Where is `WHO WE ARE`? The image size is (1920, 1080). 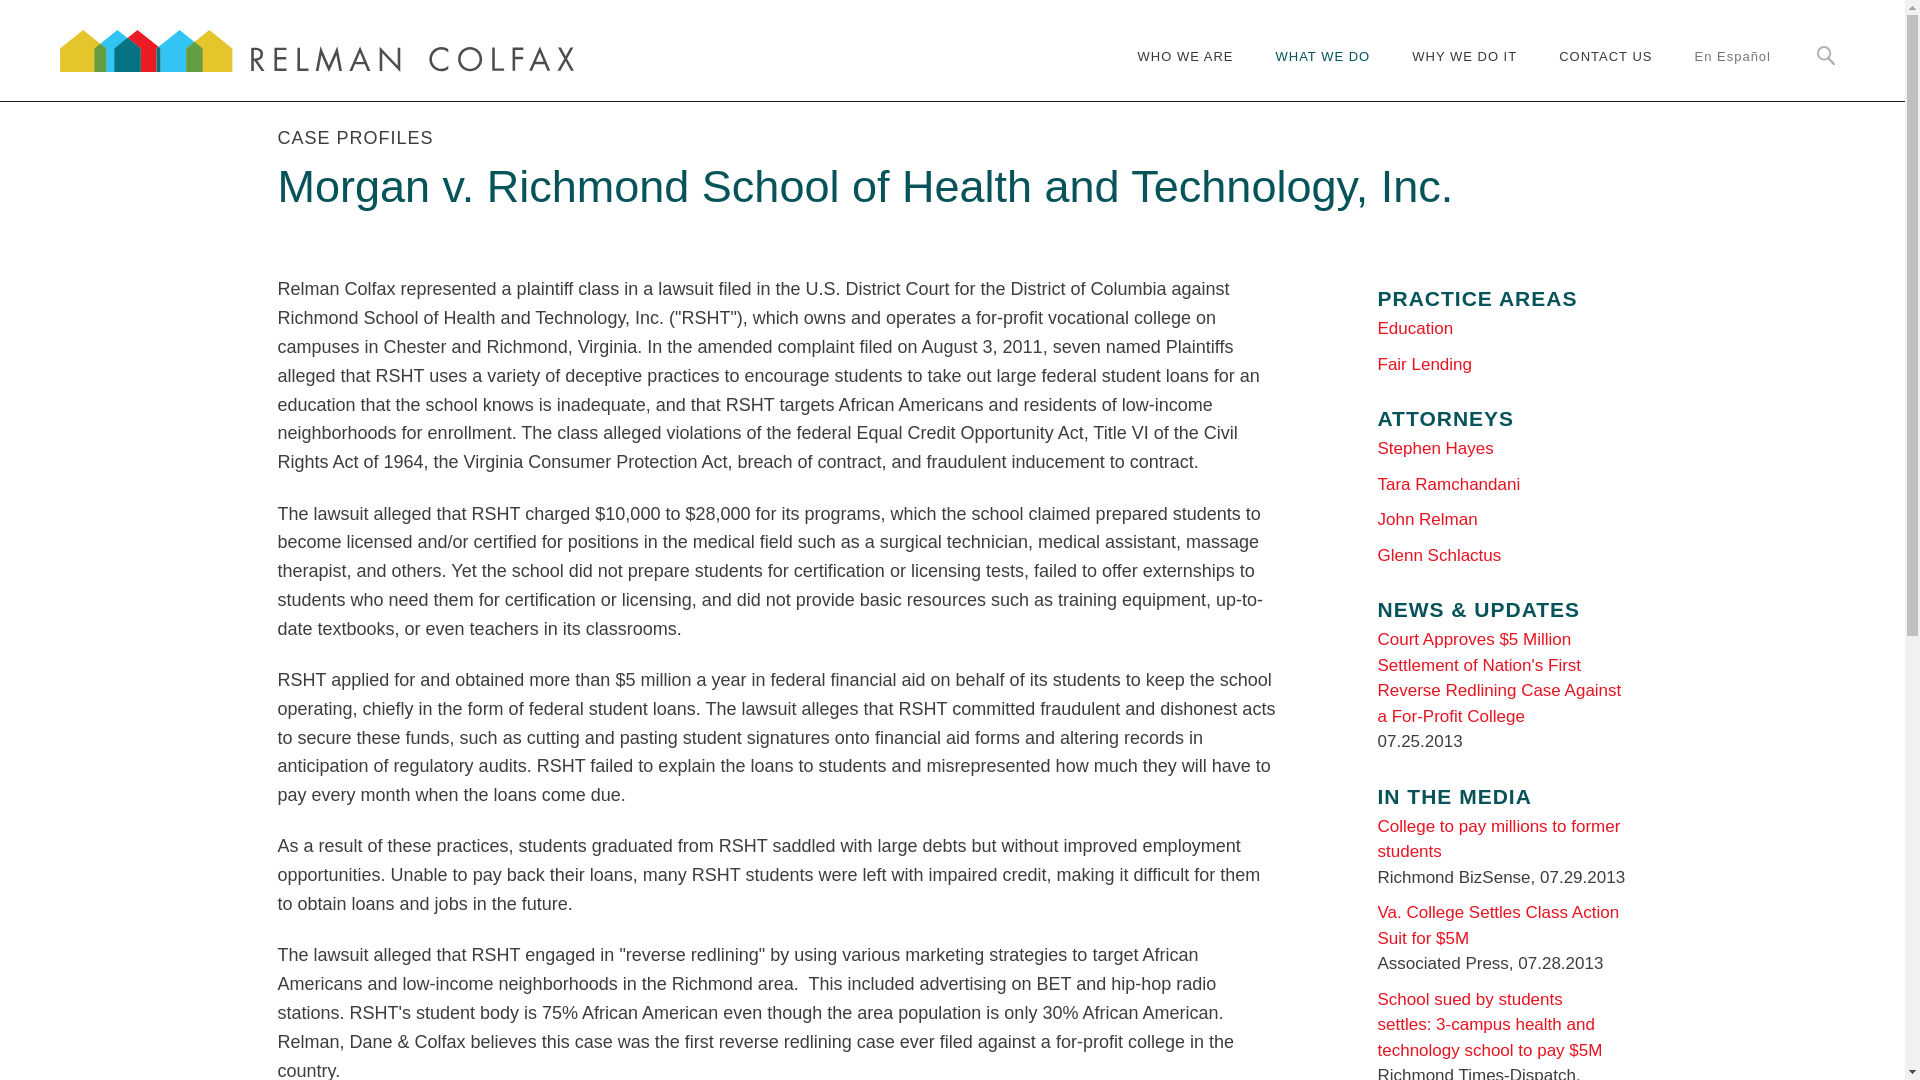 WHO WE ARE is located at coordinates (1194, 68).